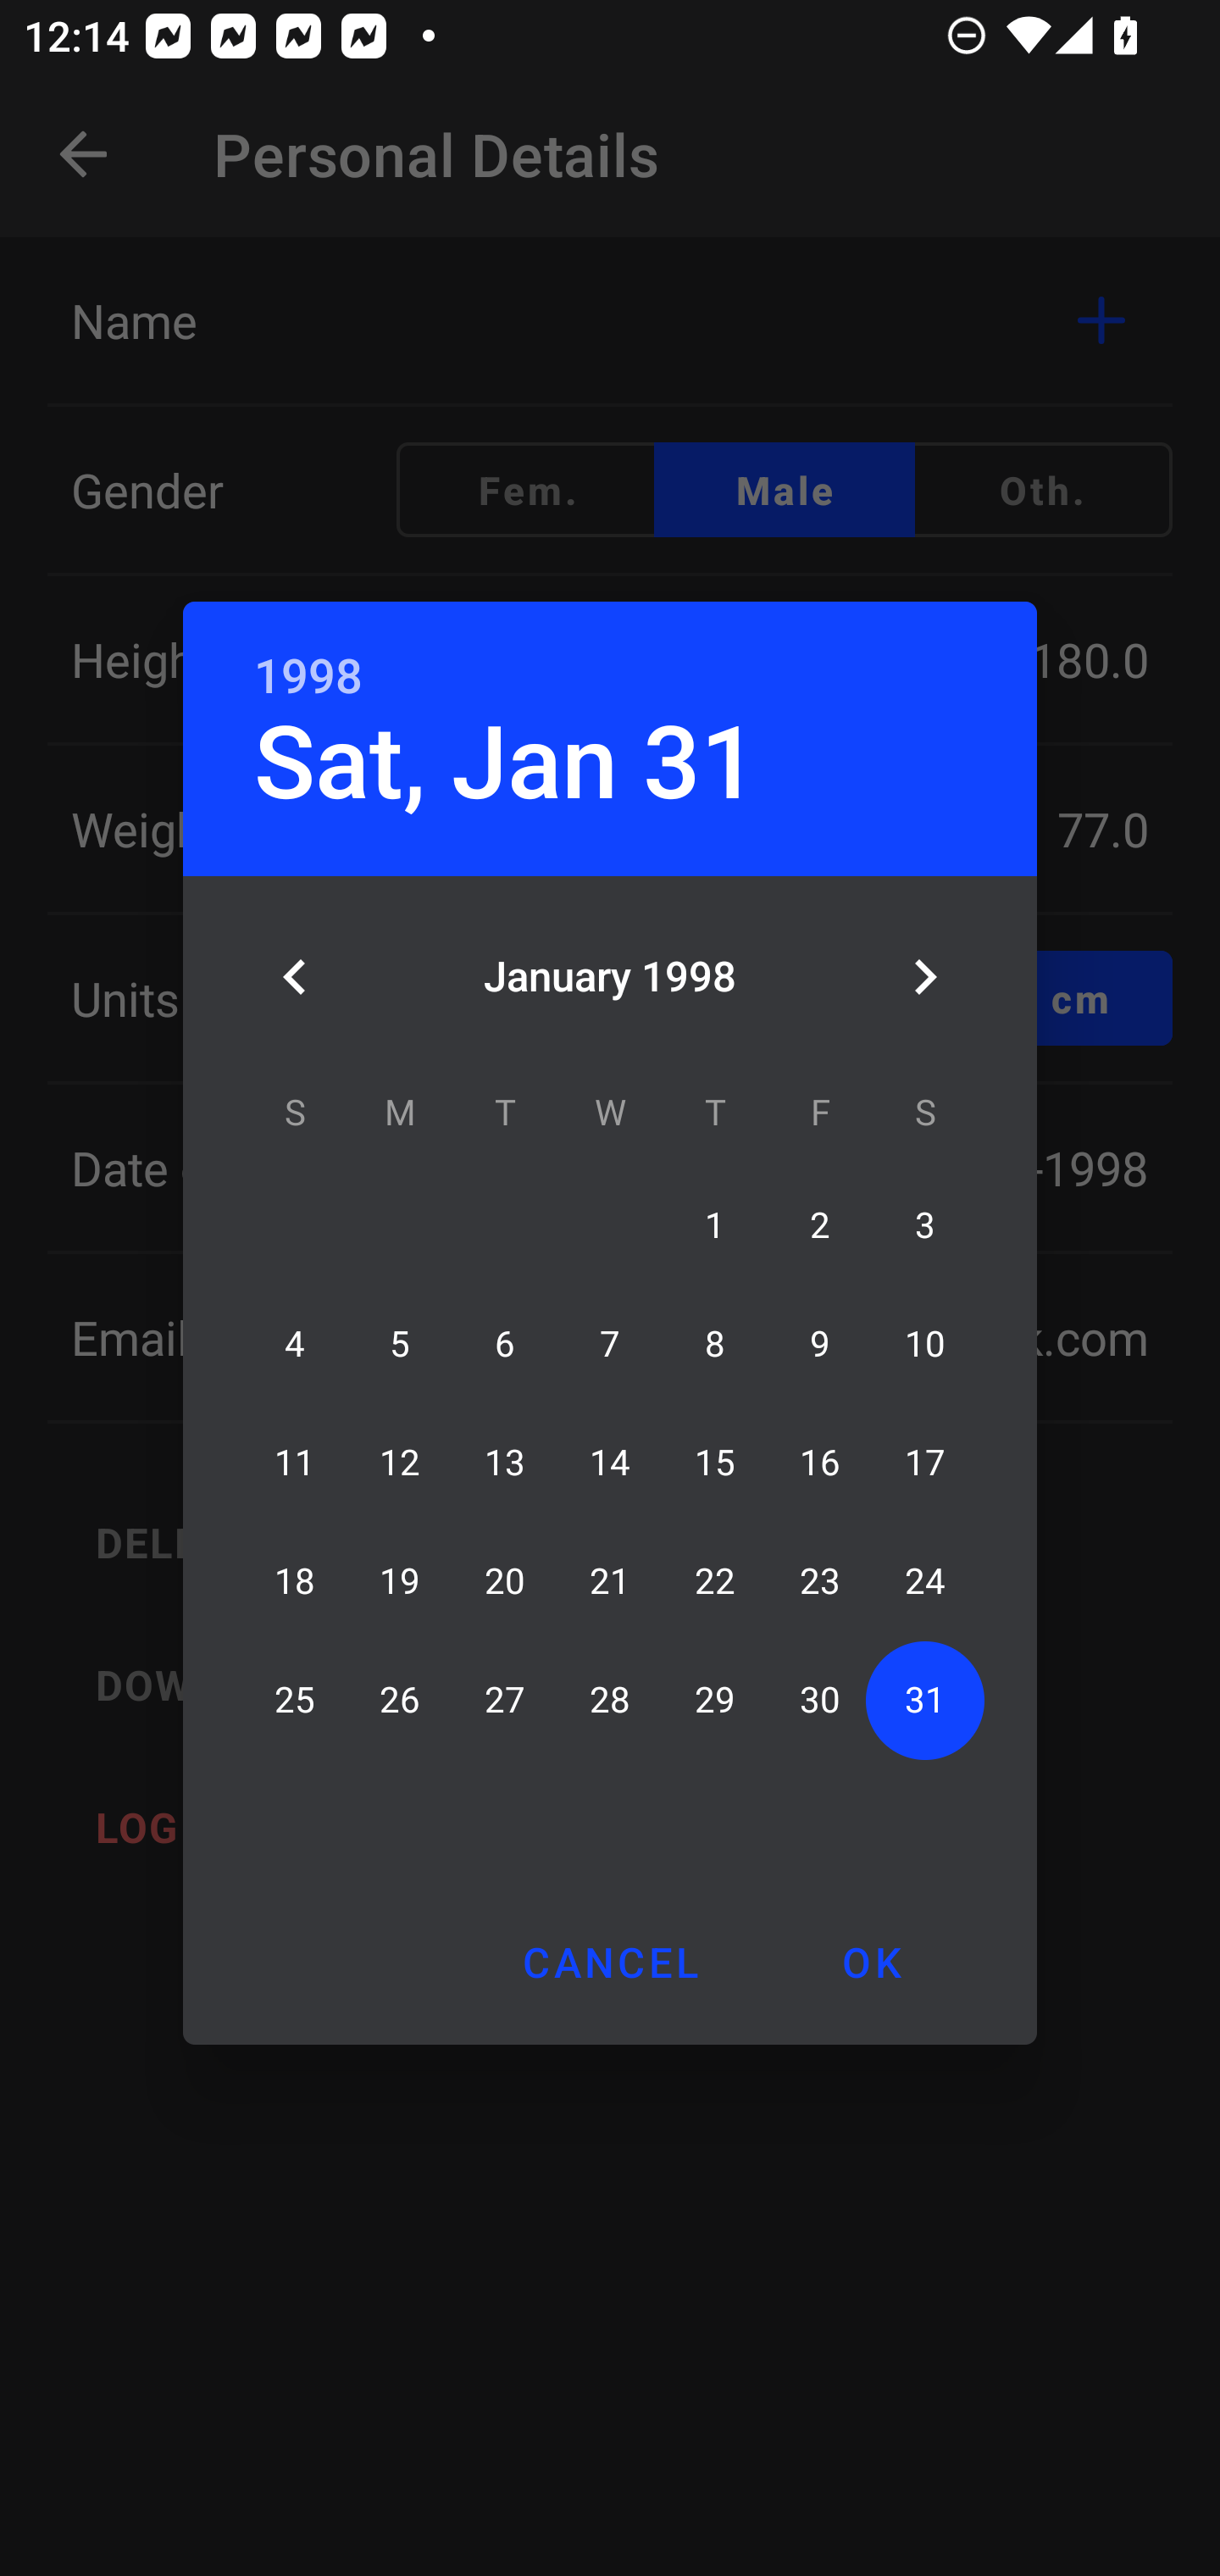 This screenshot has width=1220, height=2576. Describe the element at coordinates (610, 1344) in the screenshot. I see `7 07 January 1998` at that location.